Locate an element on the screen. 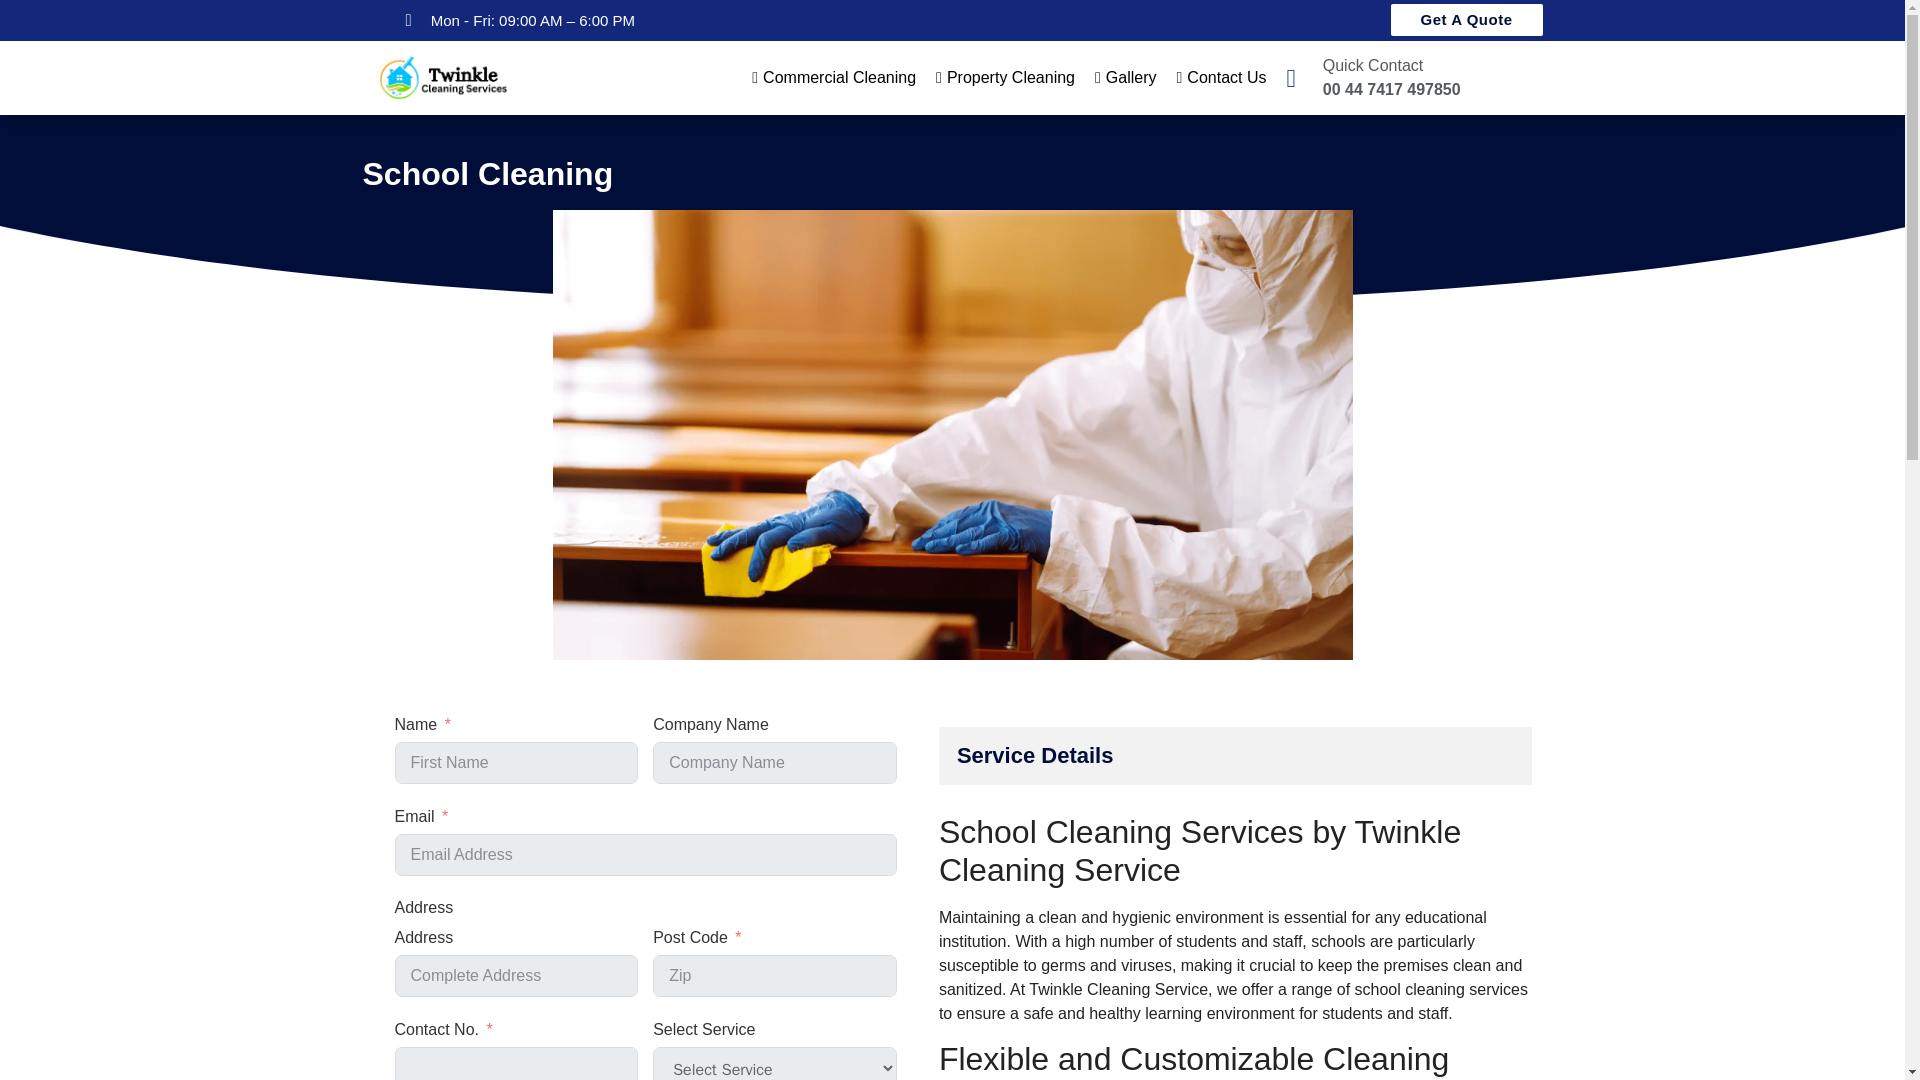 This screenshot has width=1920, height=1080. Get A Quote is located at coordinates (1466, 20).